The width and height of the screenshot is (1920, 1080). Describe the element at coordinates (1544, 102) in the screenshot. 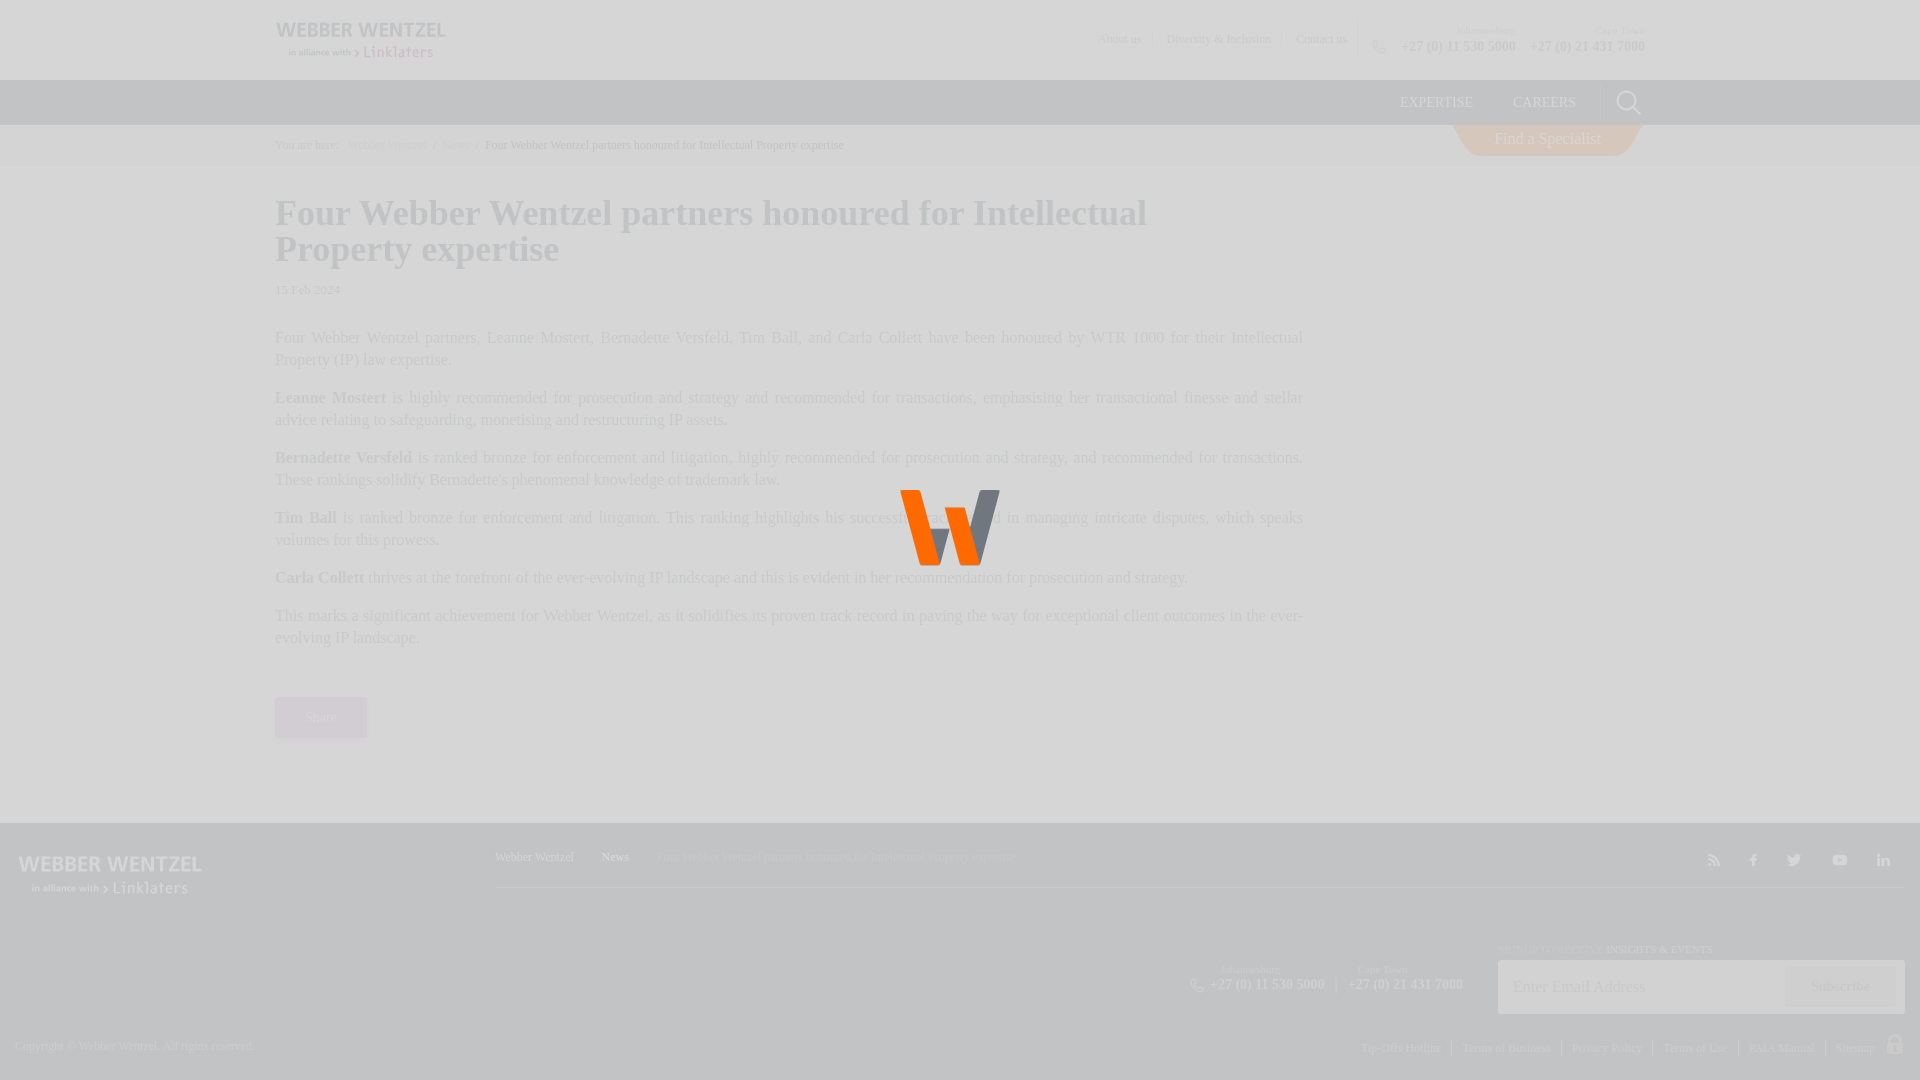

I see `CAREERS` at that location.